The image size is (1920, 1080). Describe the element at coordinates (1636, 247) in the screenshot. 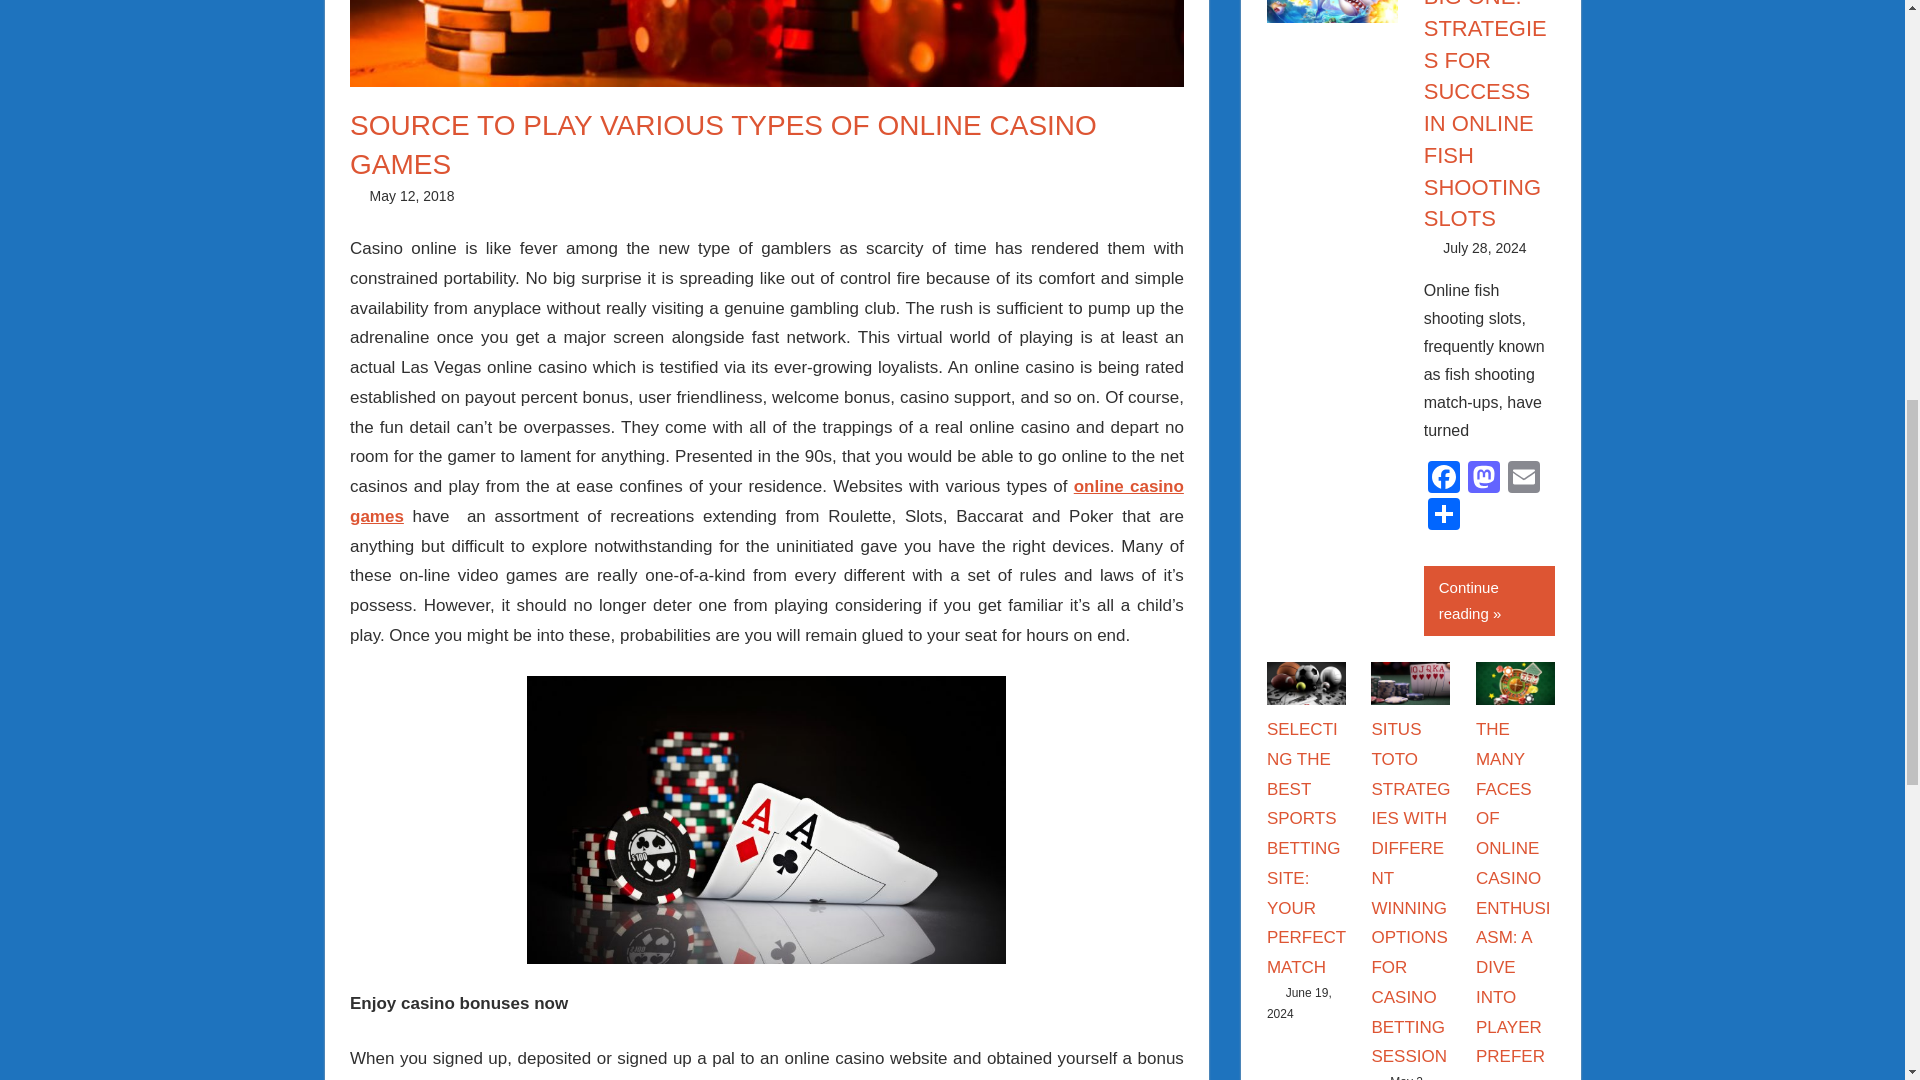

I see `View all posts by Cassandra J. Pearson` at that location.